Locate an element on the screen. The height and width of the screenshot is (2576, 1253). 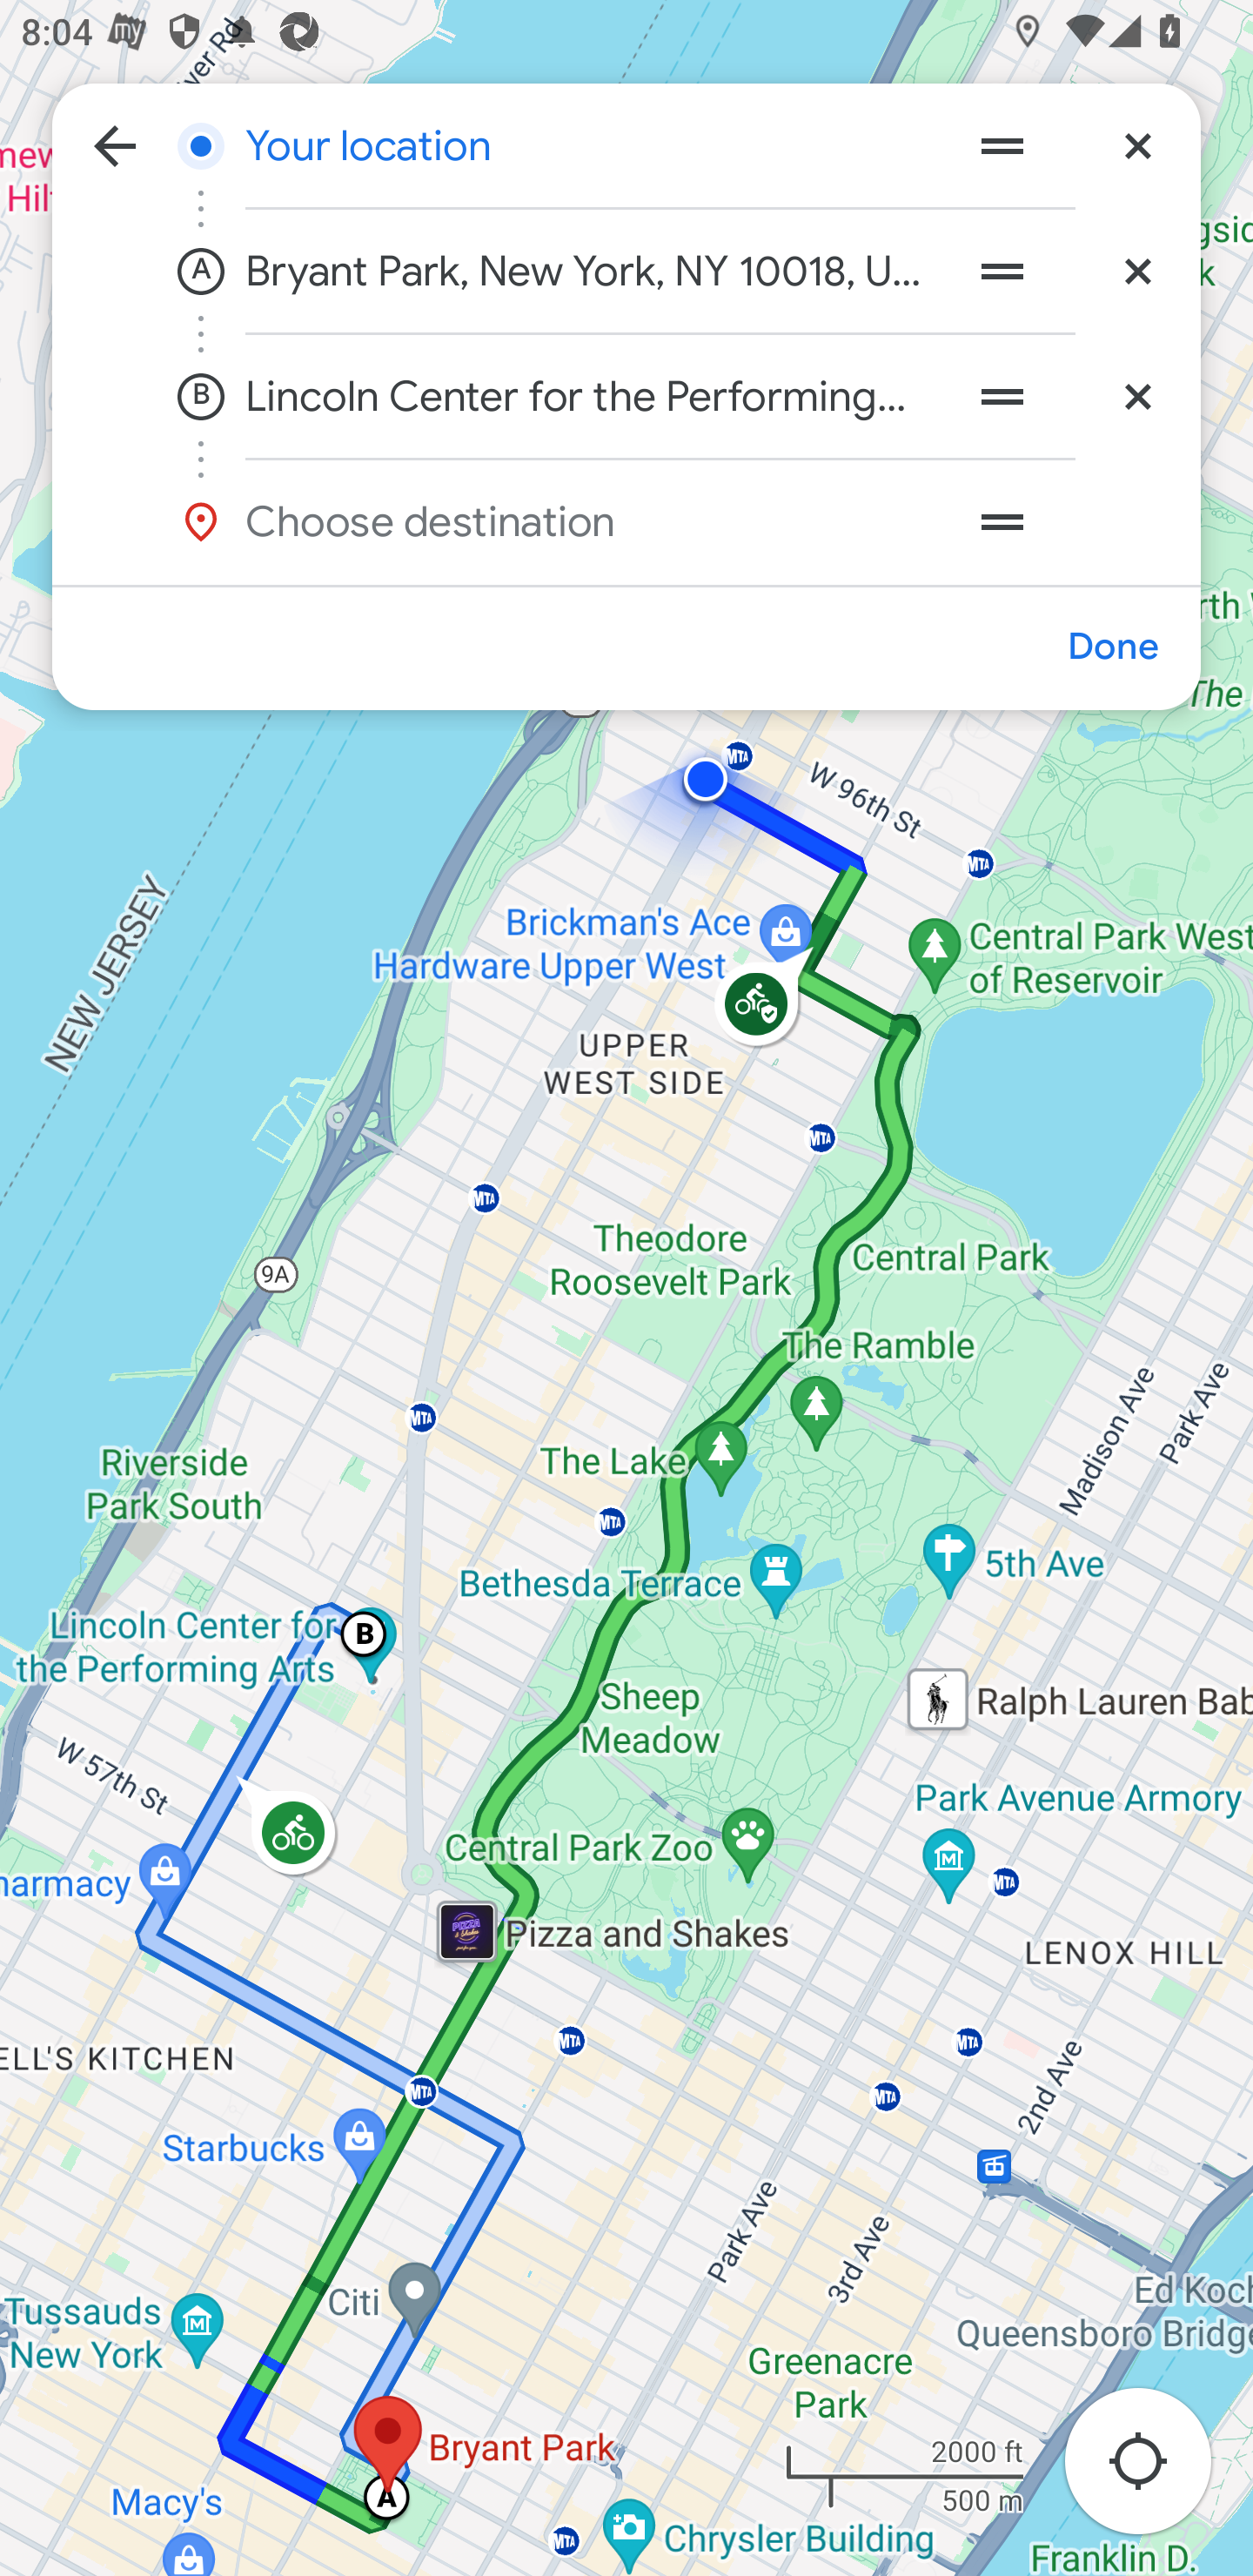
Navigate up is located at coordinates (115, 144).